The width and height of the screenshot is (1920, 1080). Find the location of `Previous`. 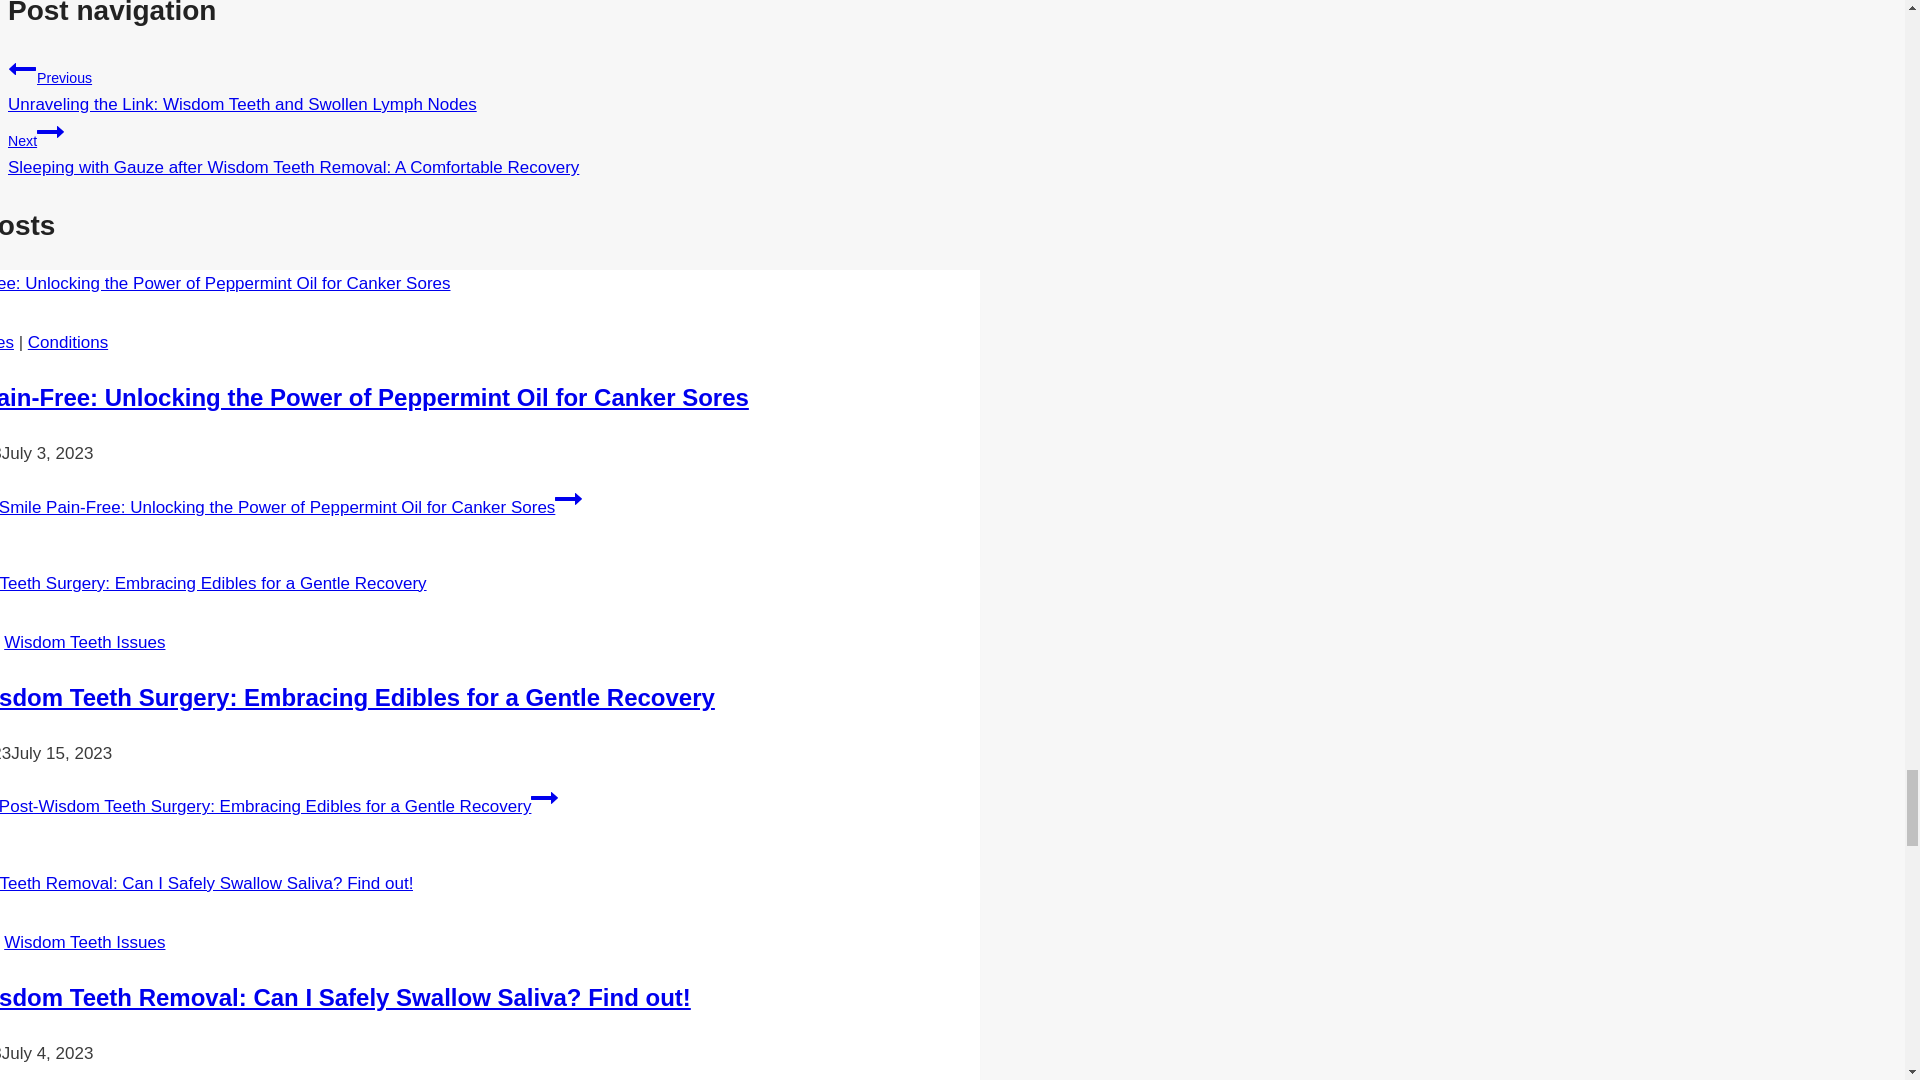

Previous is located at coordinates (22, 69).